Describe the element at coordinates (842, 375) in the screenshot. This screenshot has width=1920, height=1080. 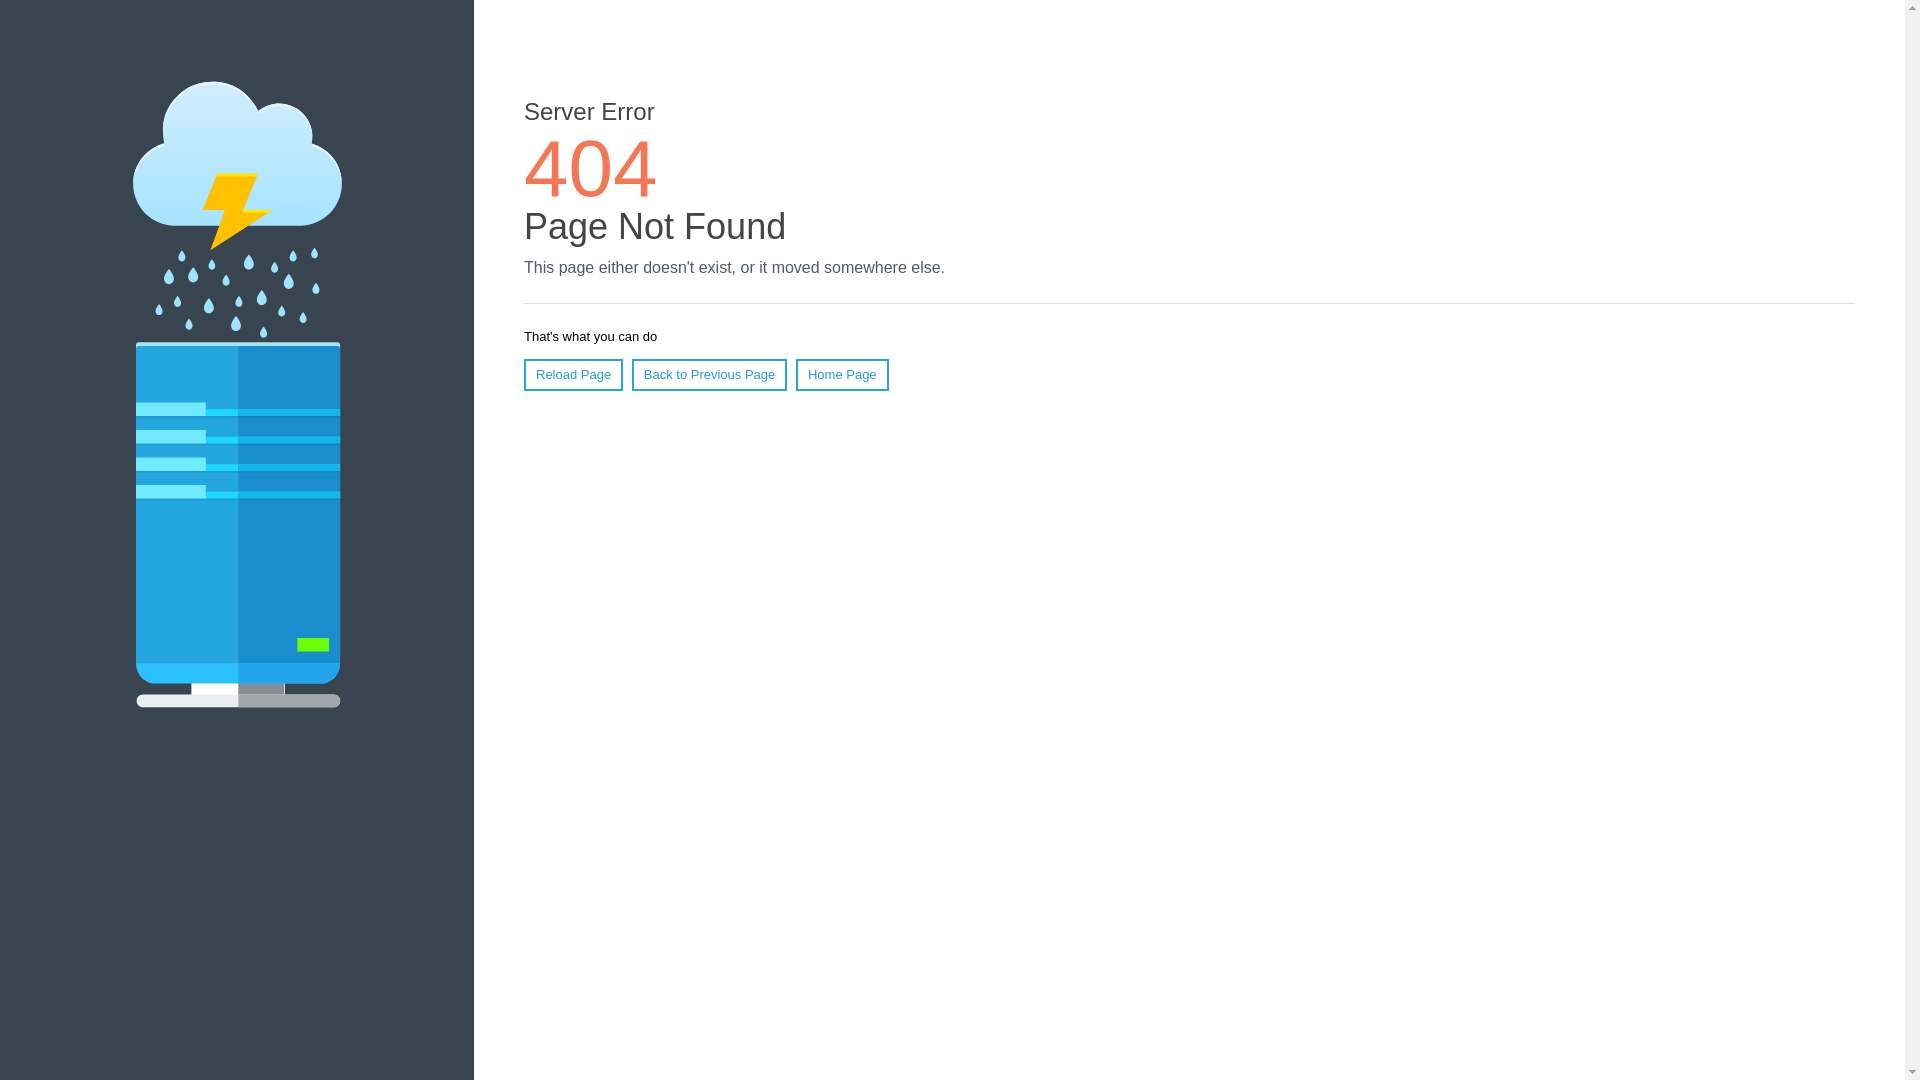
I see `Home Page` at that location.